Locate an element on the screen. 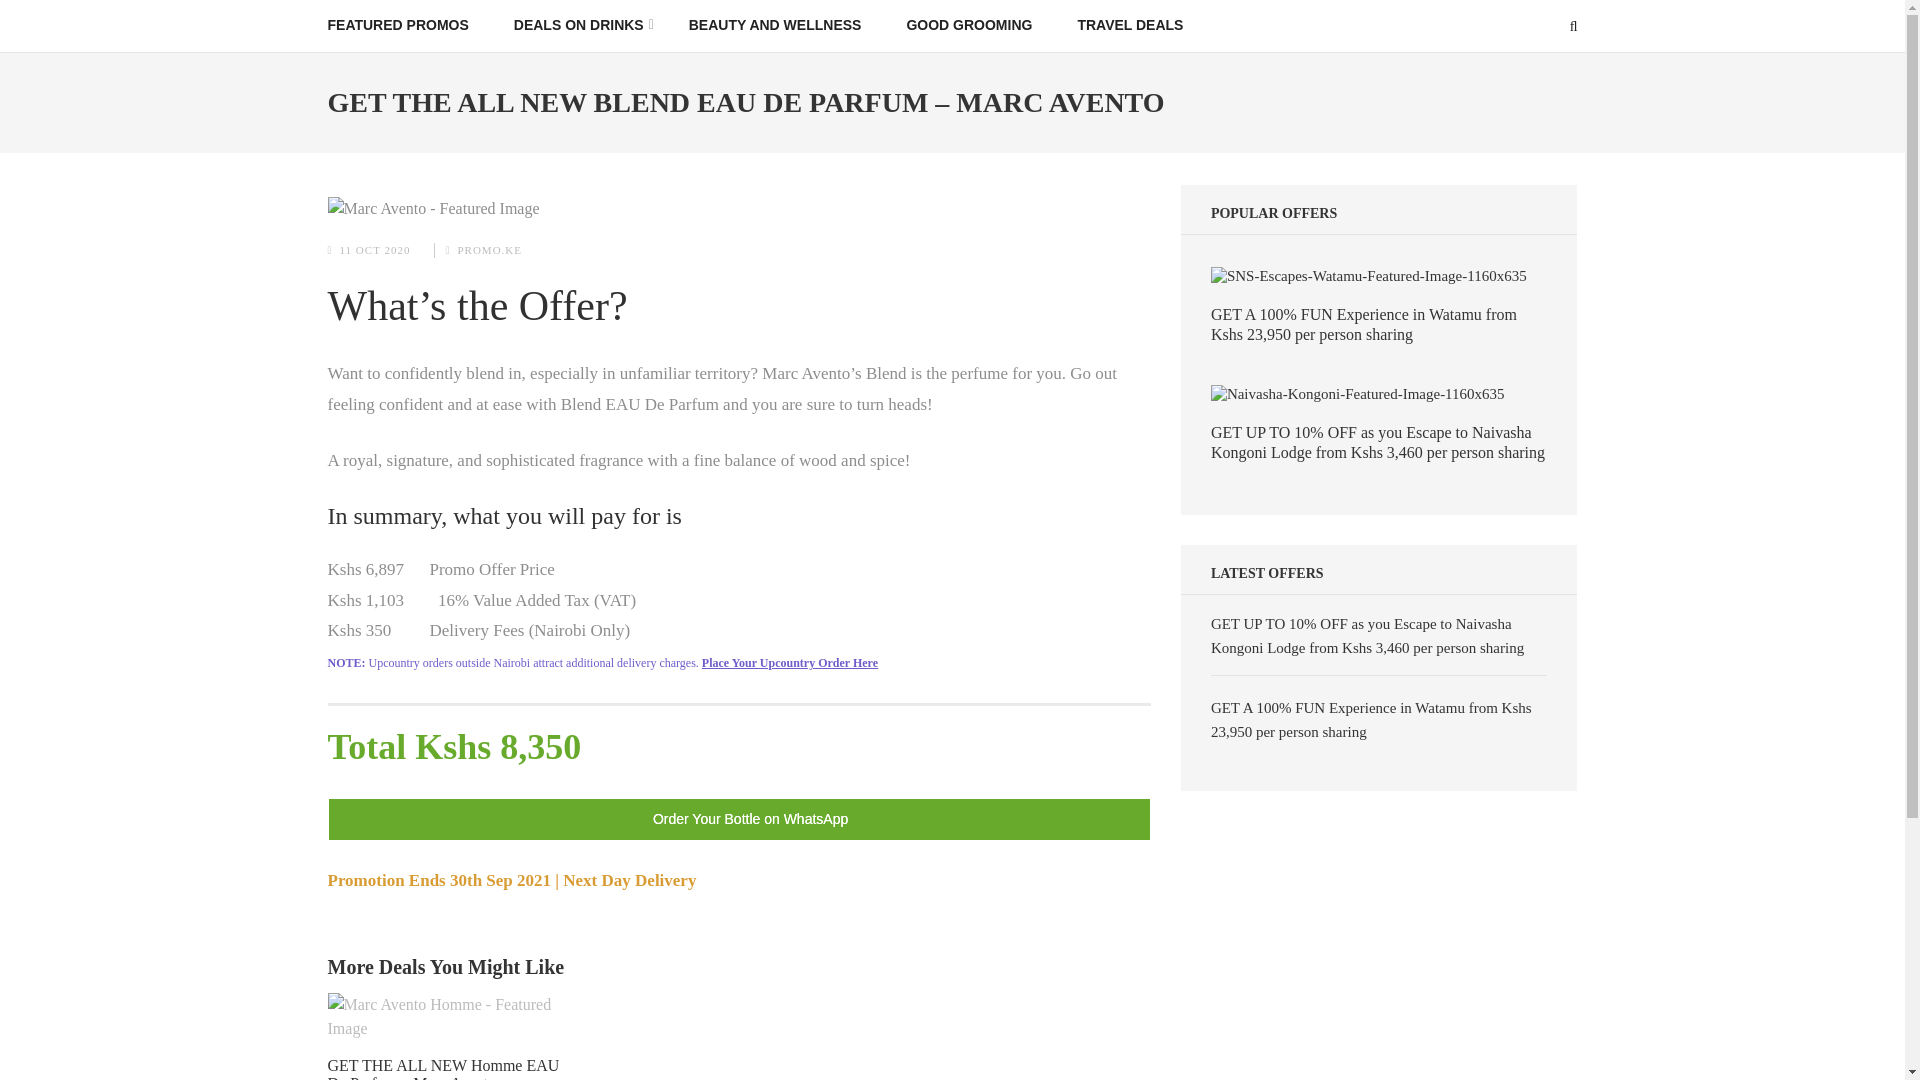  DEALS ON DRINKS is located at coordinates (578, 25).